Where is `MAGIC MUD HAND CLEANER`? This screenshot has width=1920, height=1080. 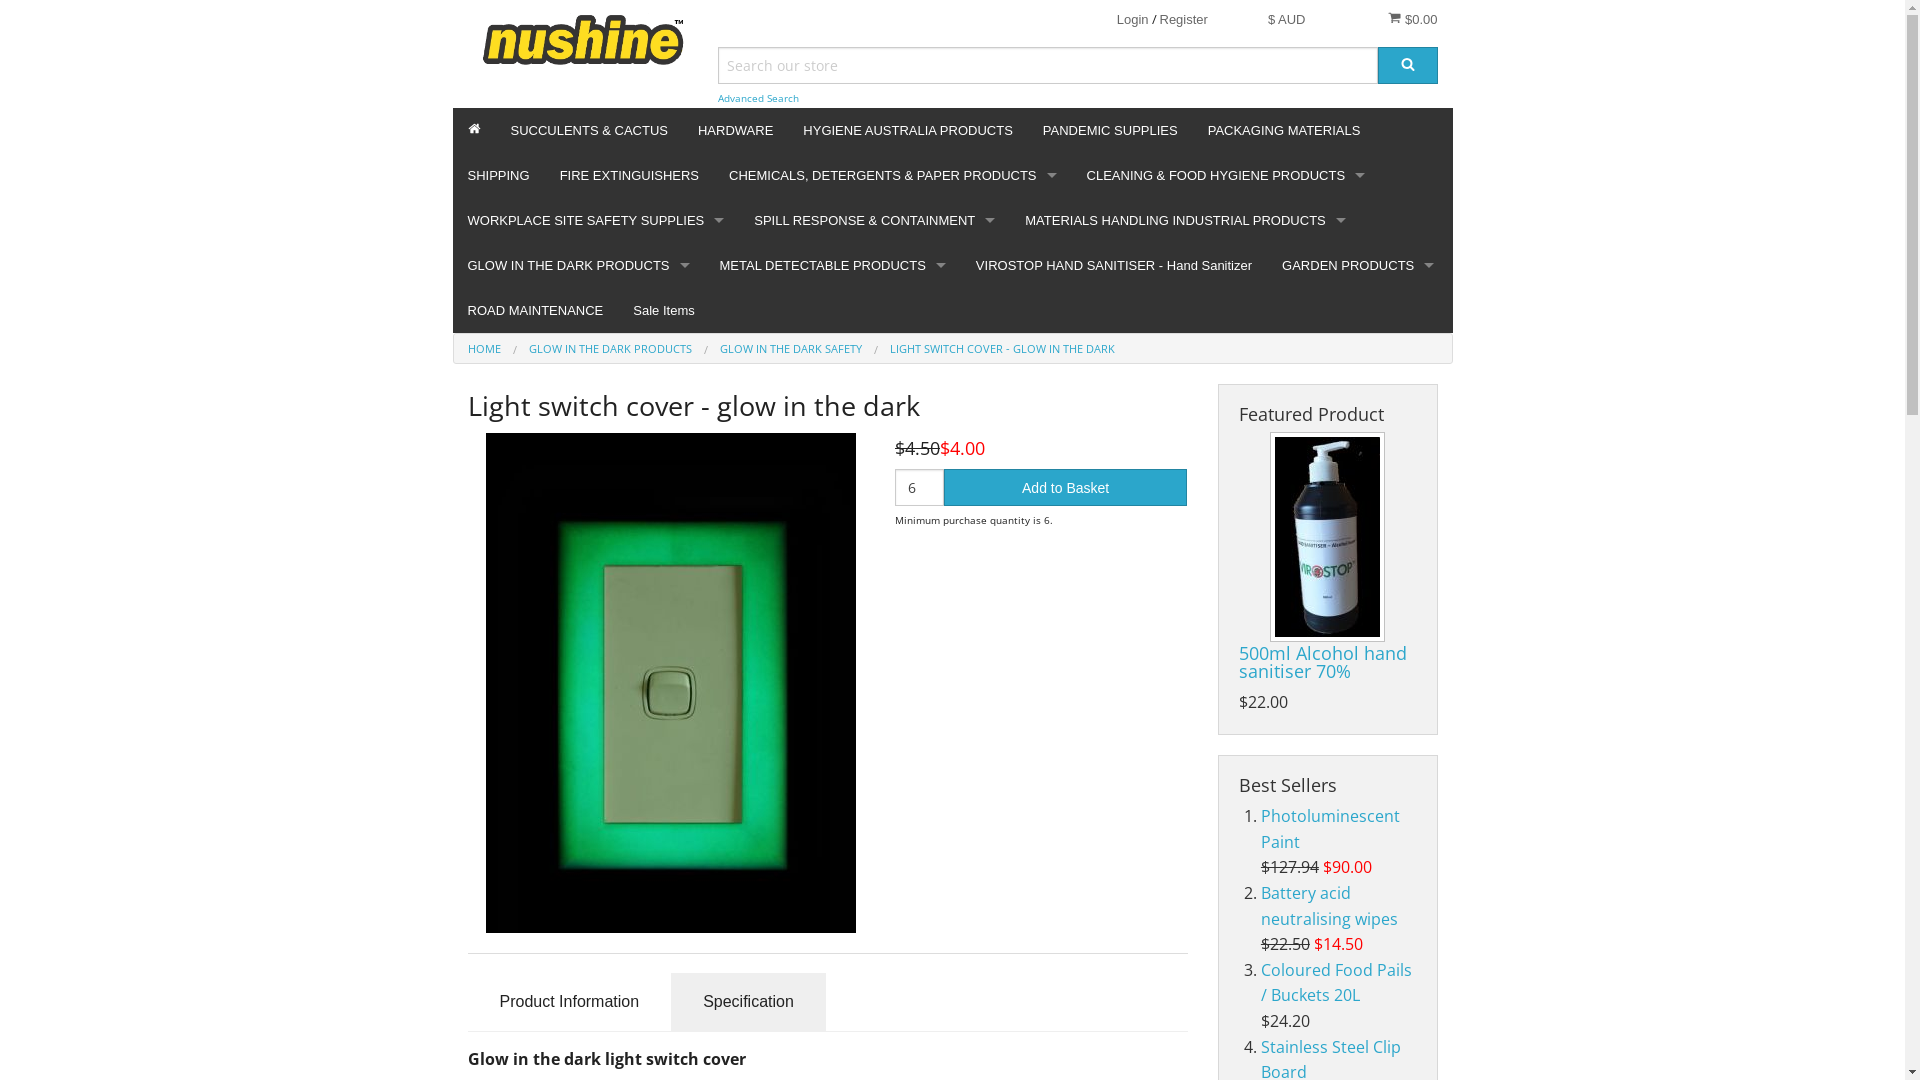
MAGIC MUD HAND CLEANER is located at coordinates (892, 246).